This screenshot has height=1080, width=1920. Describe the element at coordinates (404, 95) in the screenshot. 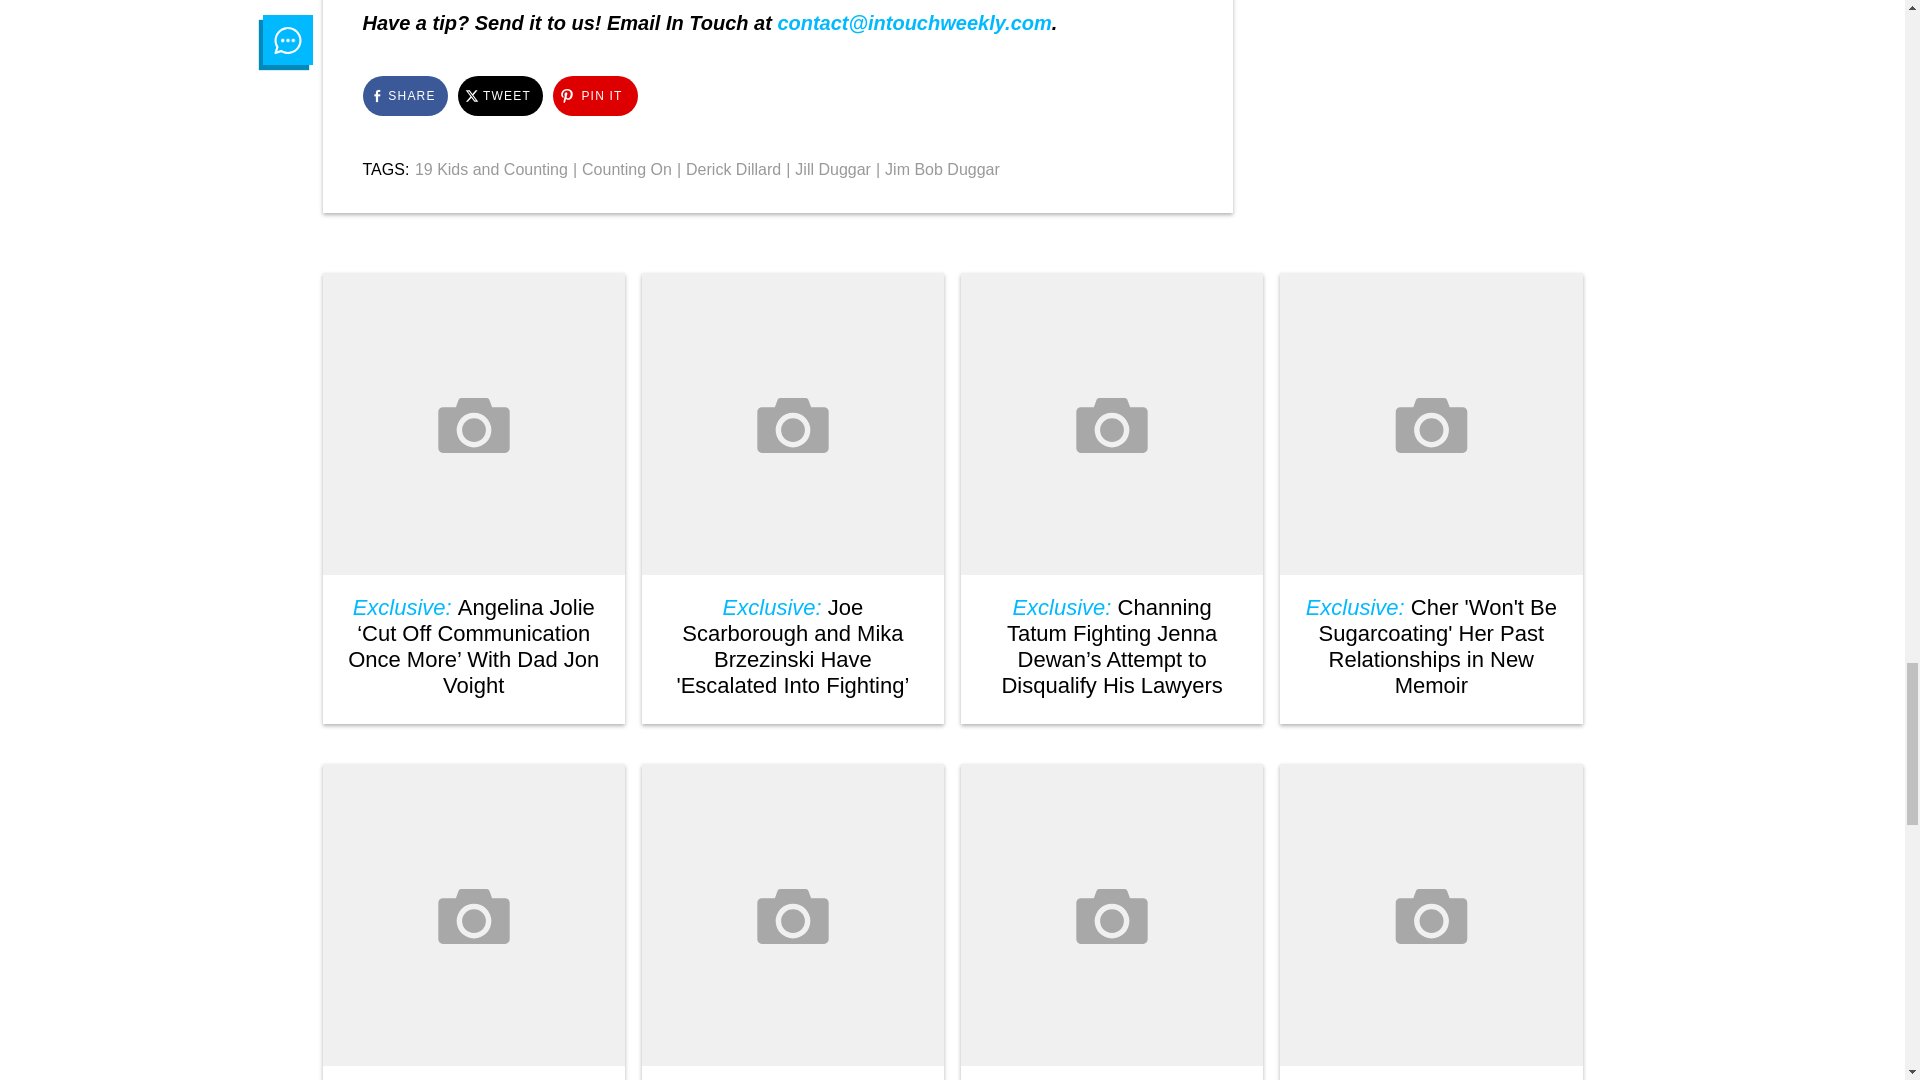

I see `Click to share on Facebook` at that location.